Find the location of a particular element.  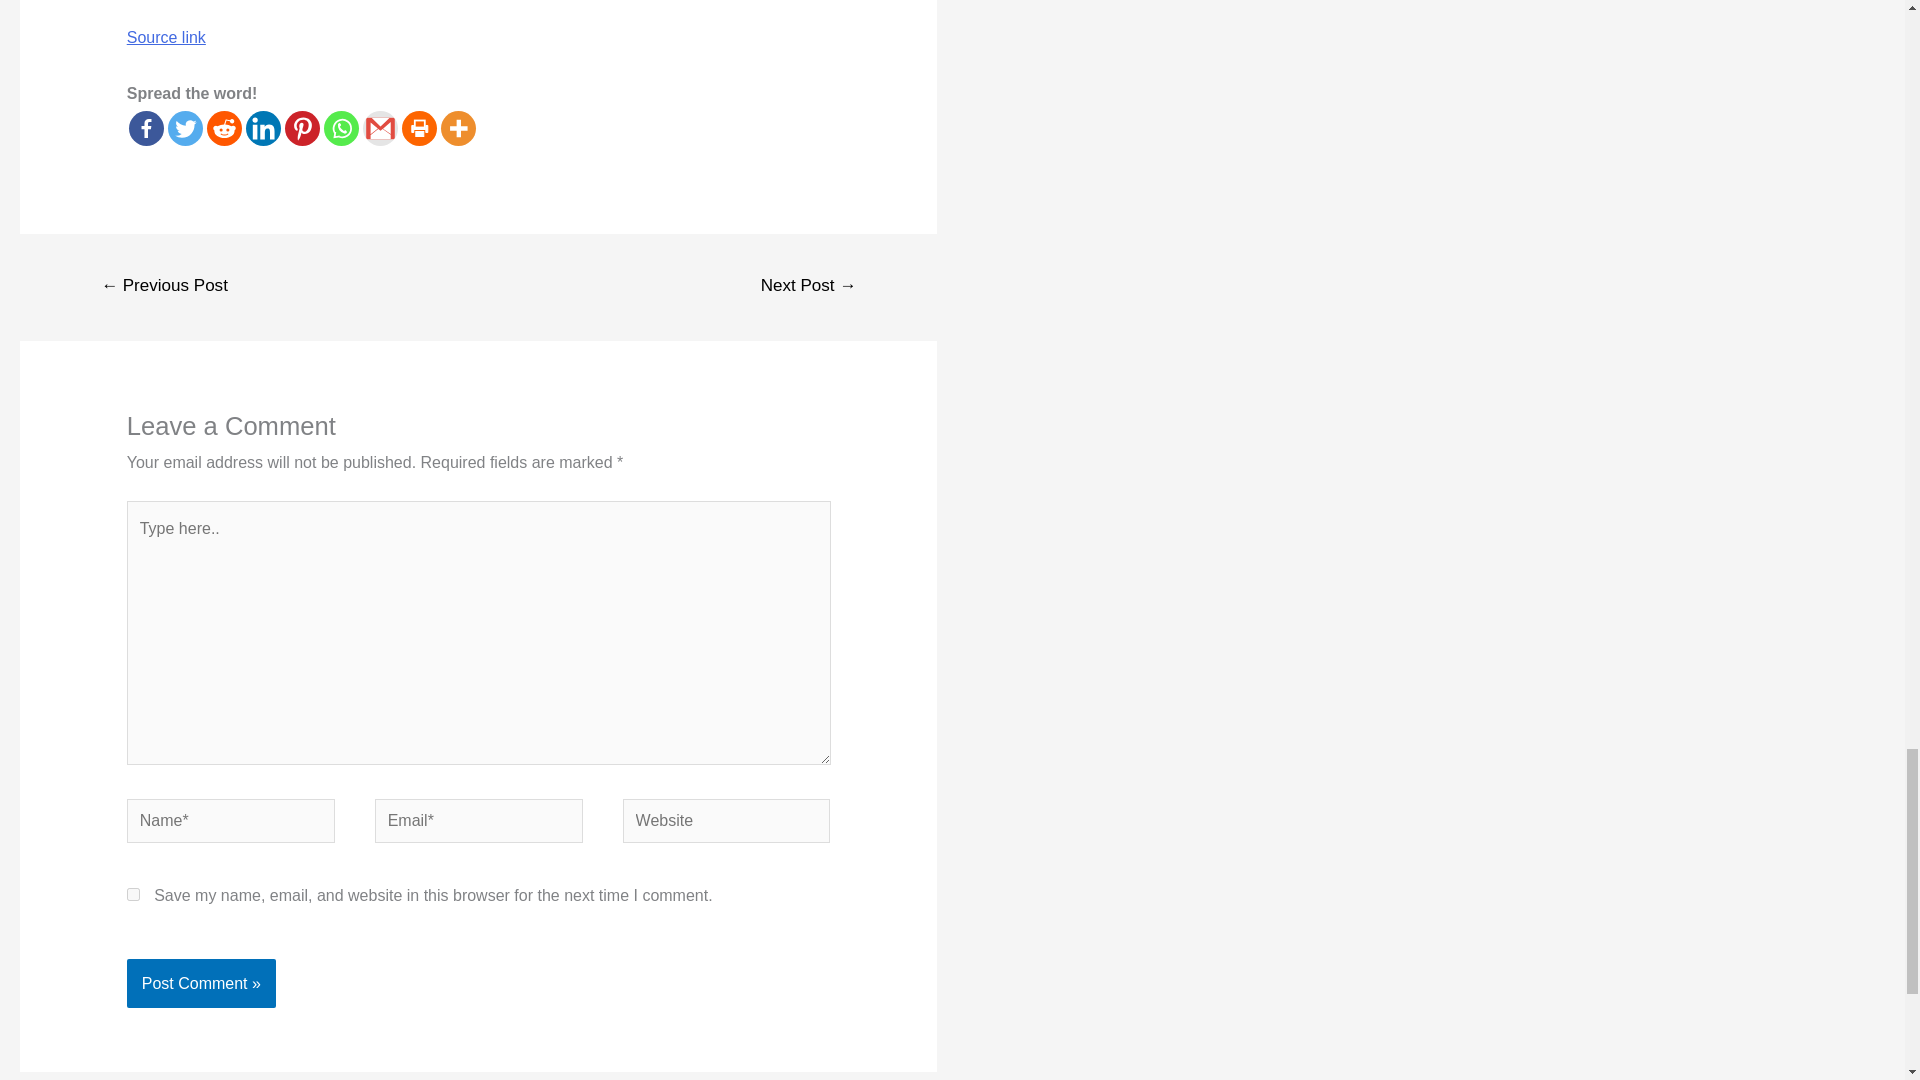

Print is located at coordinates (419, 128).